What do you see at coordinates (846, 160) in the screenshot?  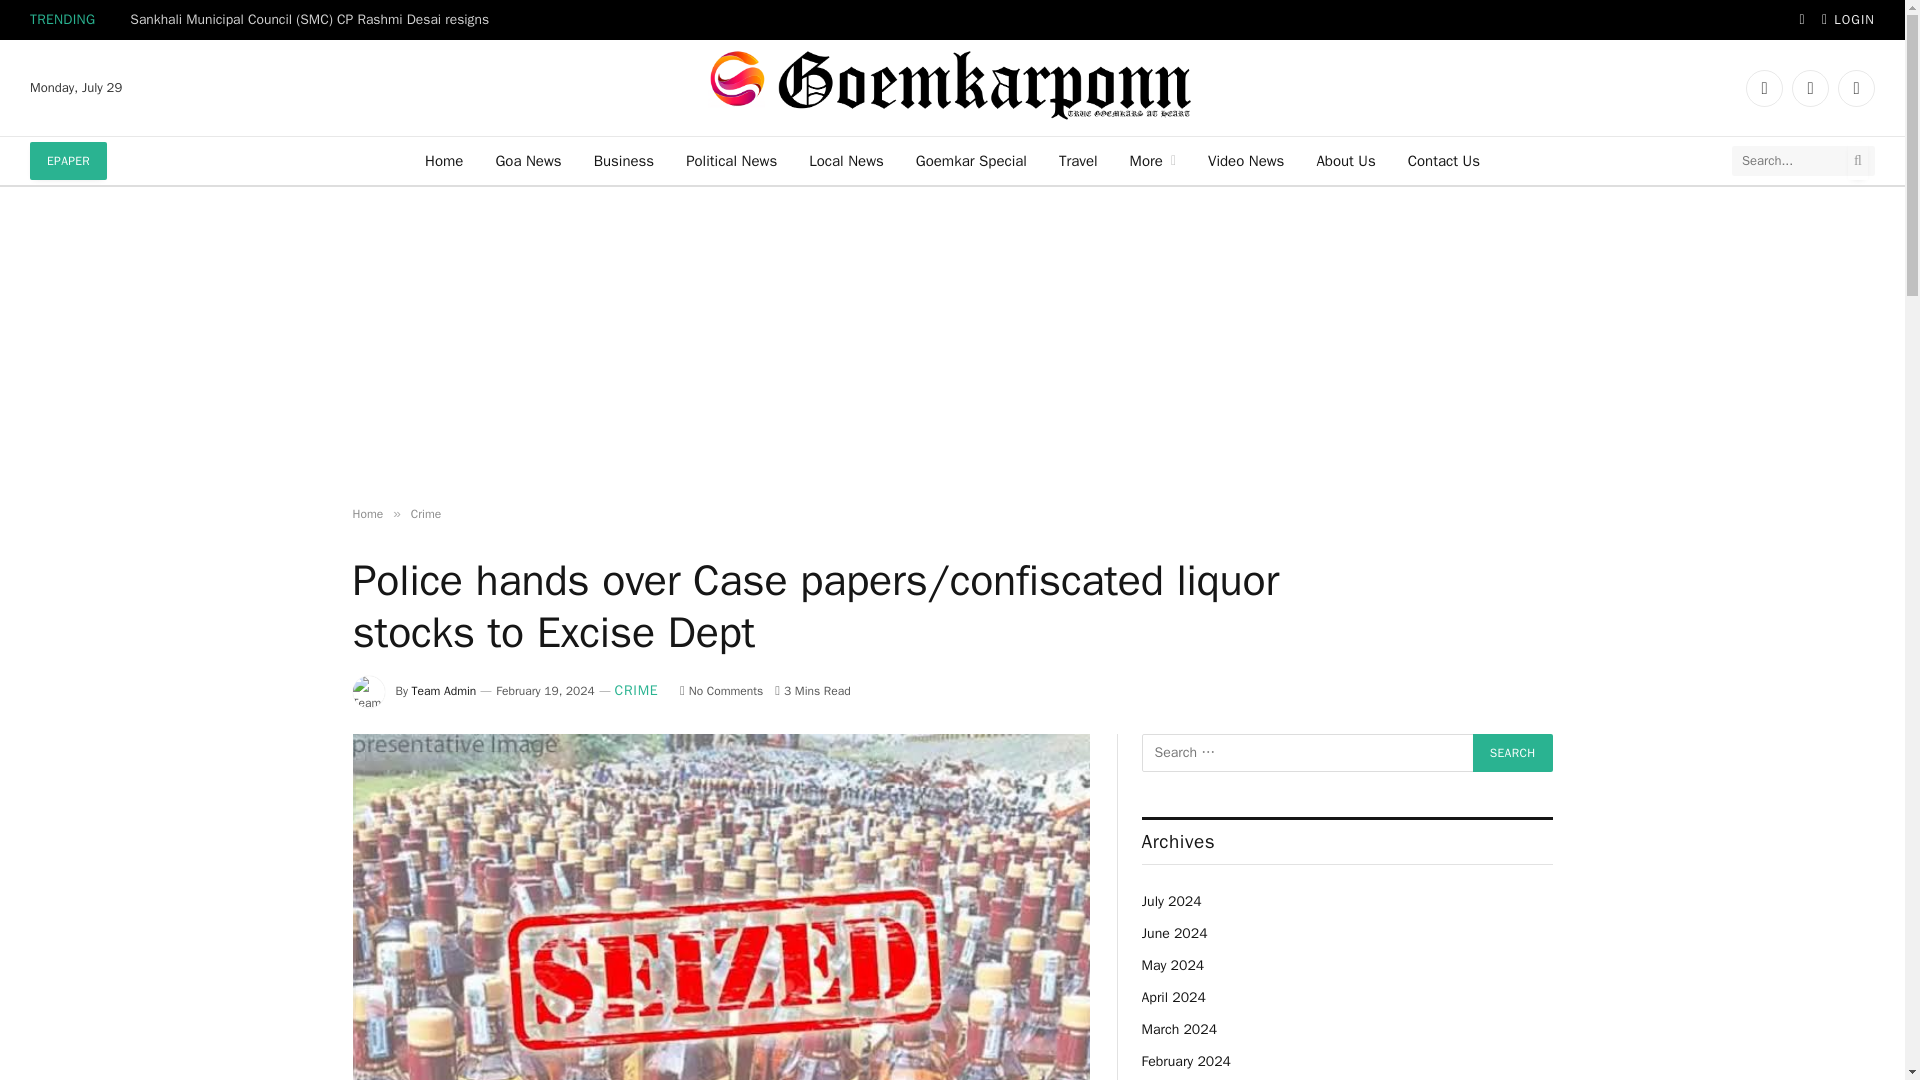 I see `Local News` at bounding box center [846, 160].